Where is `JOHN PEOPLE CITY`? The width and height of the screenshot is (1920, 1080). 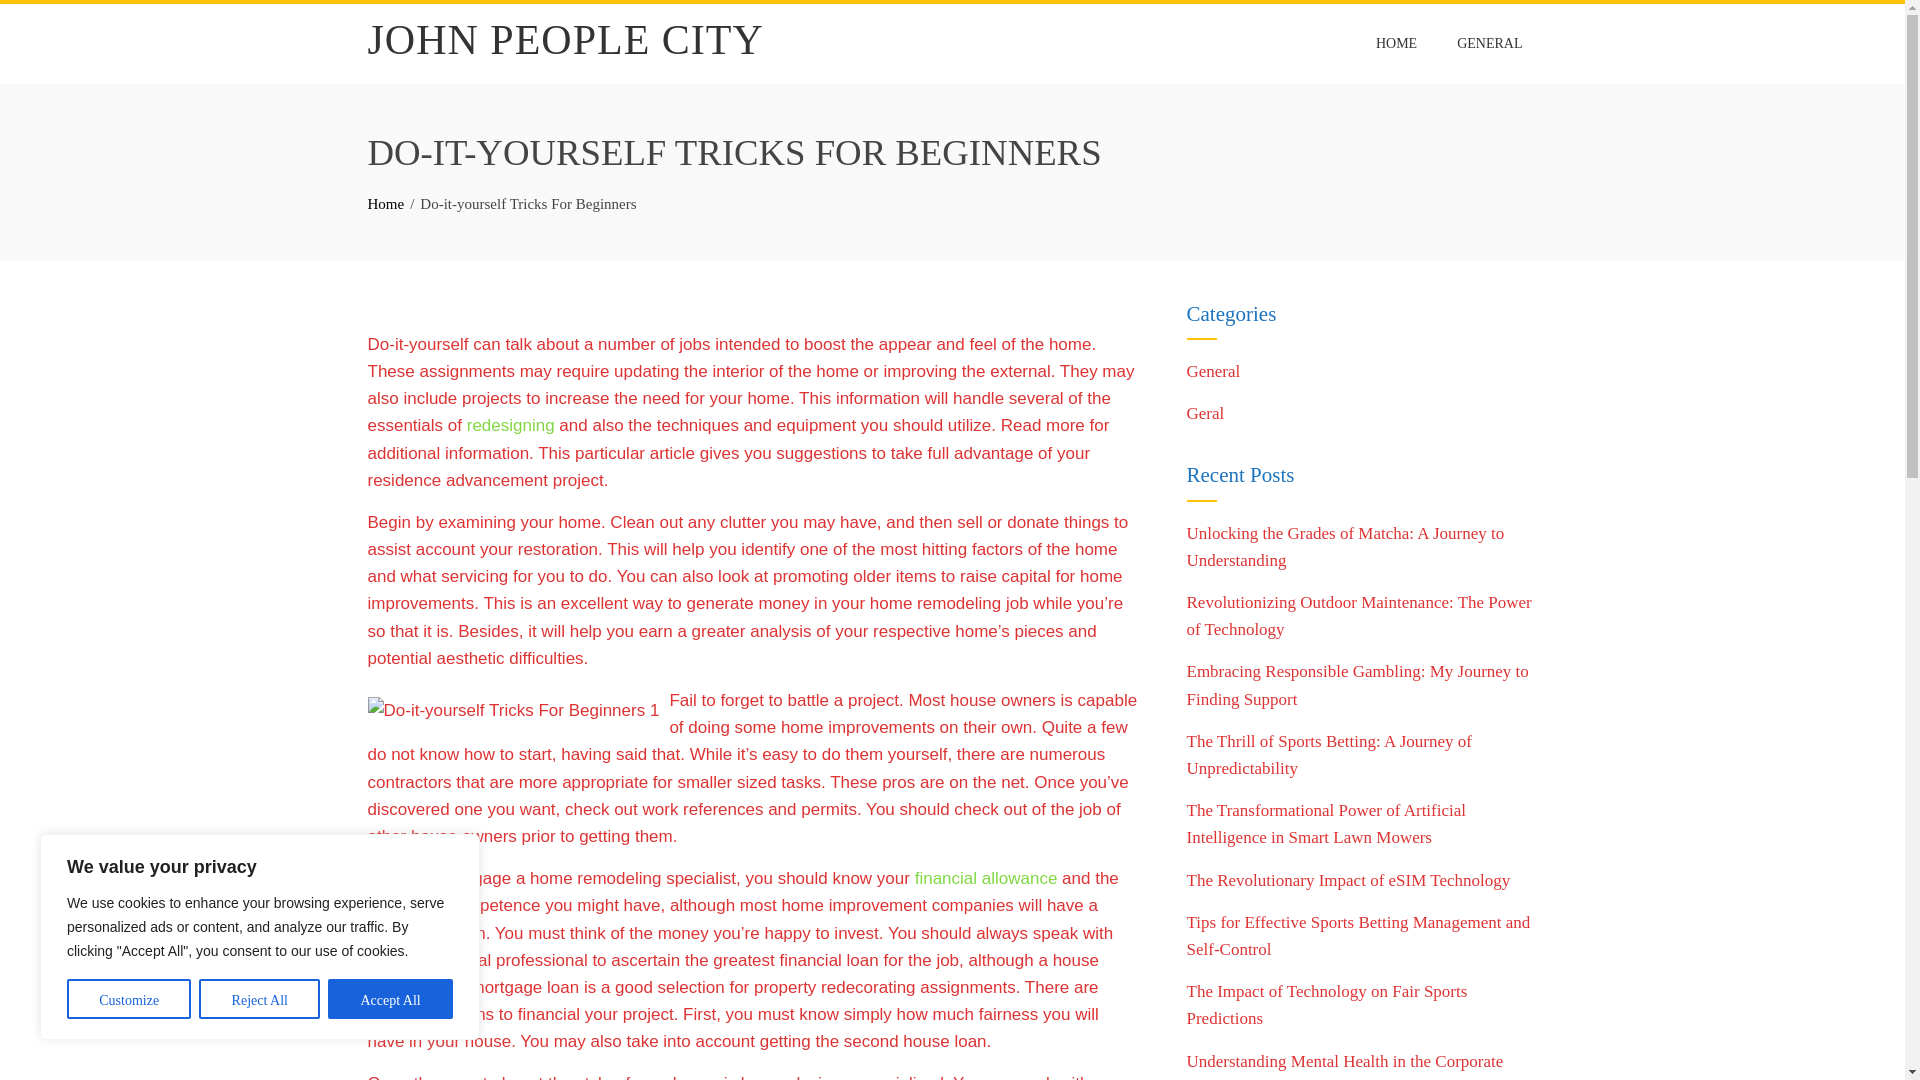
JOHN PEOPLE CITY is located at coordinates (566, 40).